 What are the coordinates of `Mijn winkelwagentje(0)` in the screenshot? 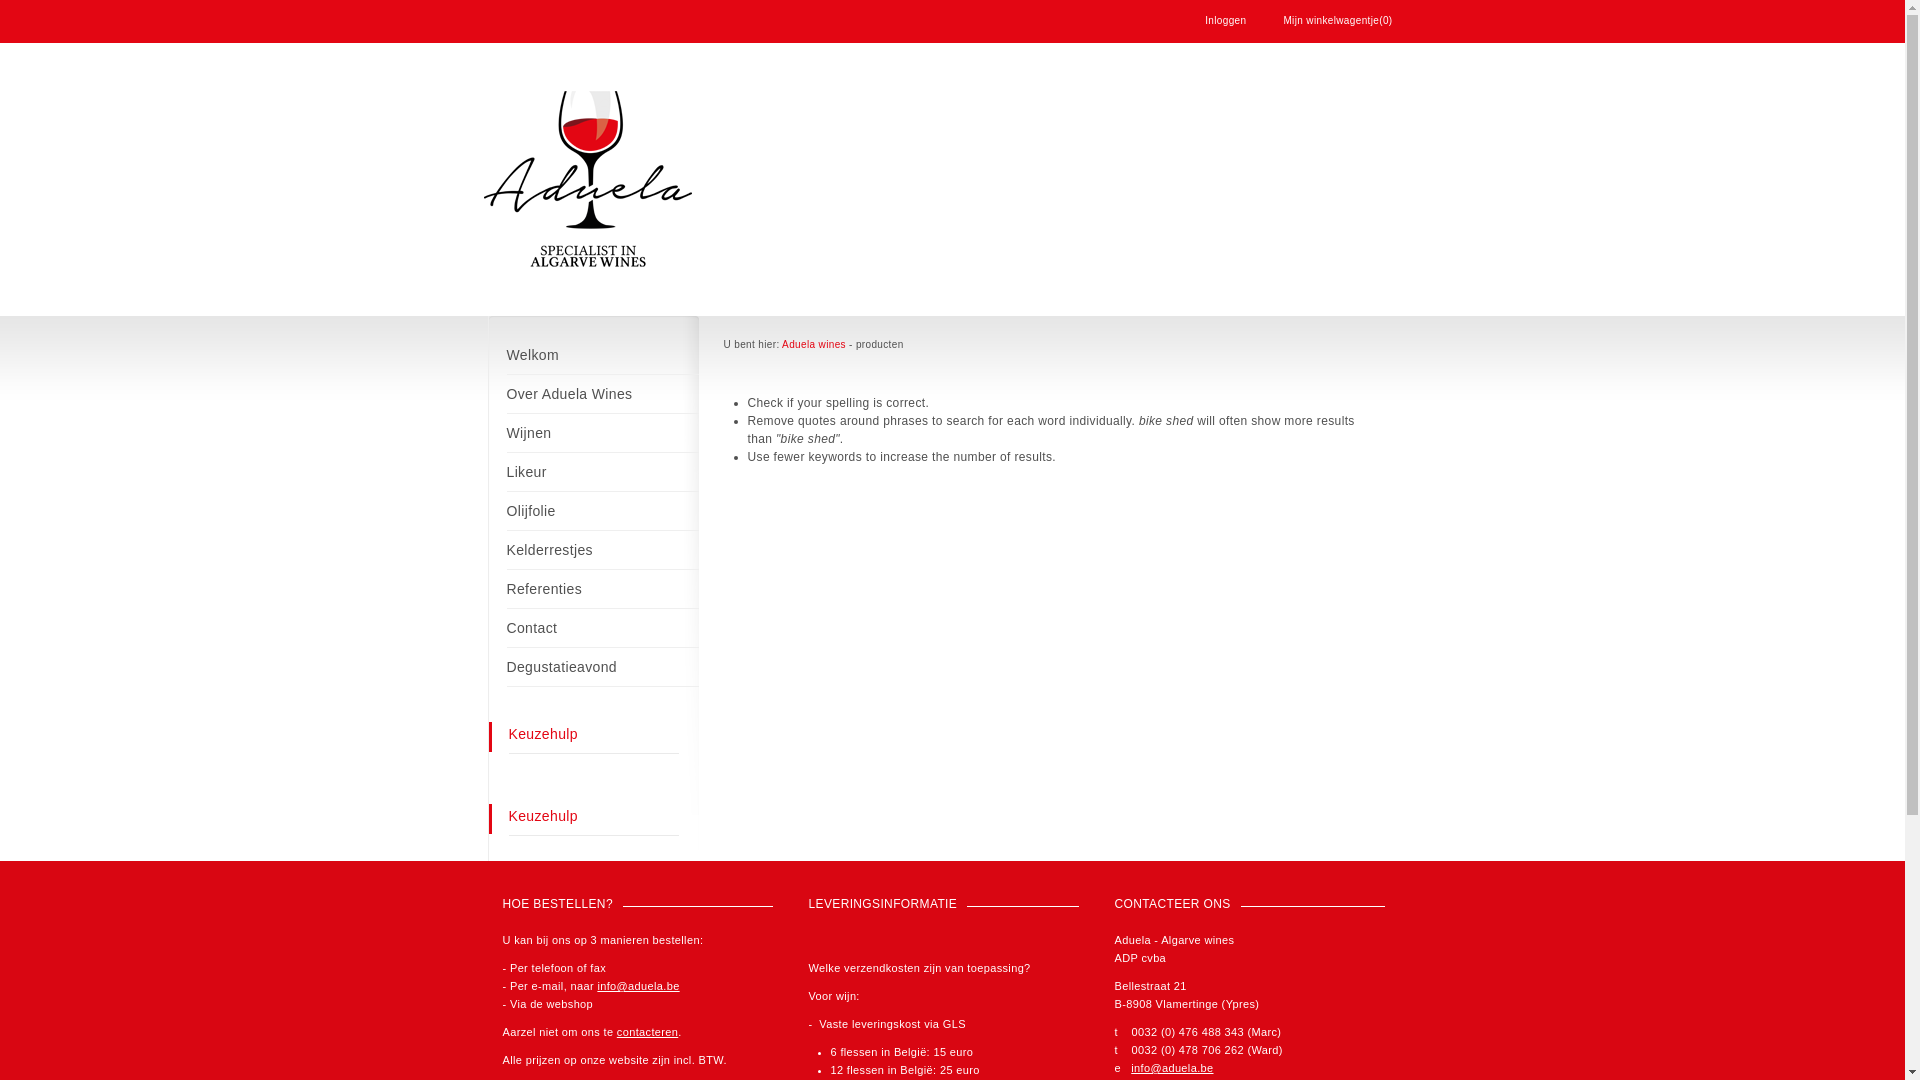 It's located at (1338, 20).